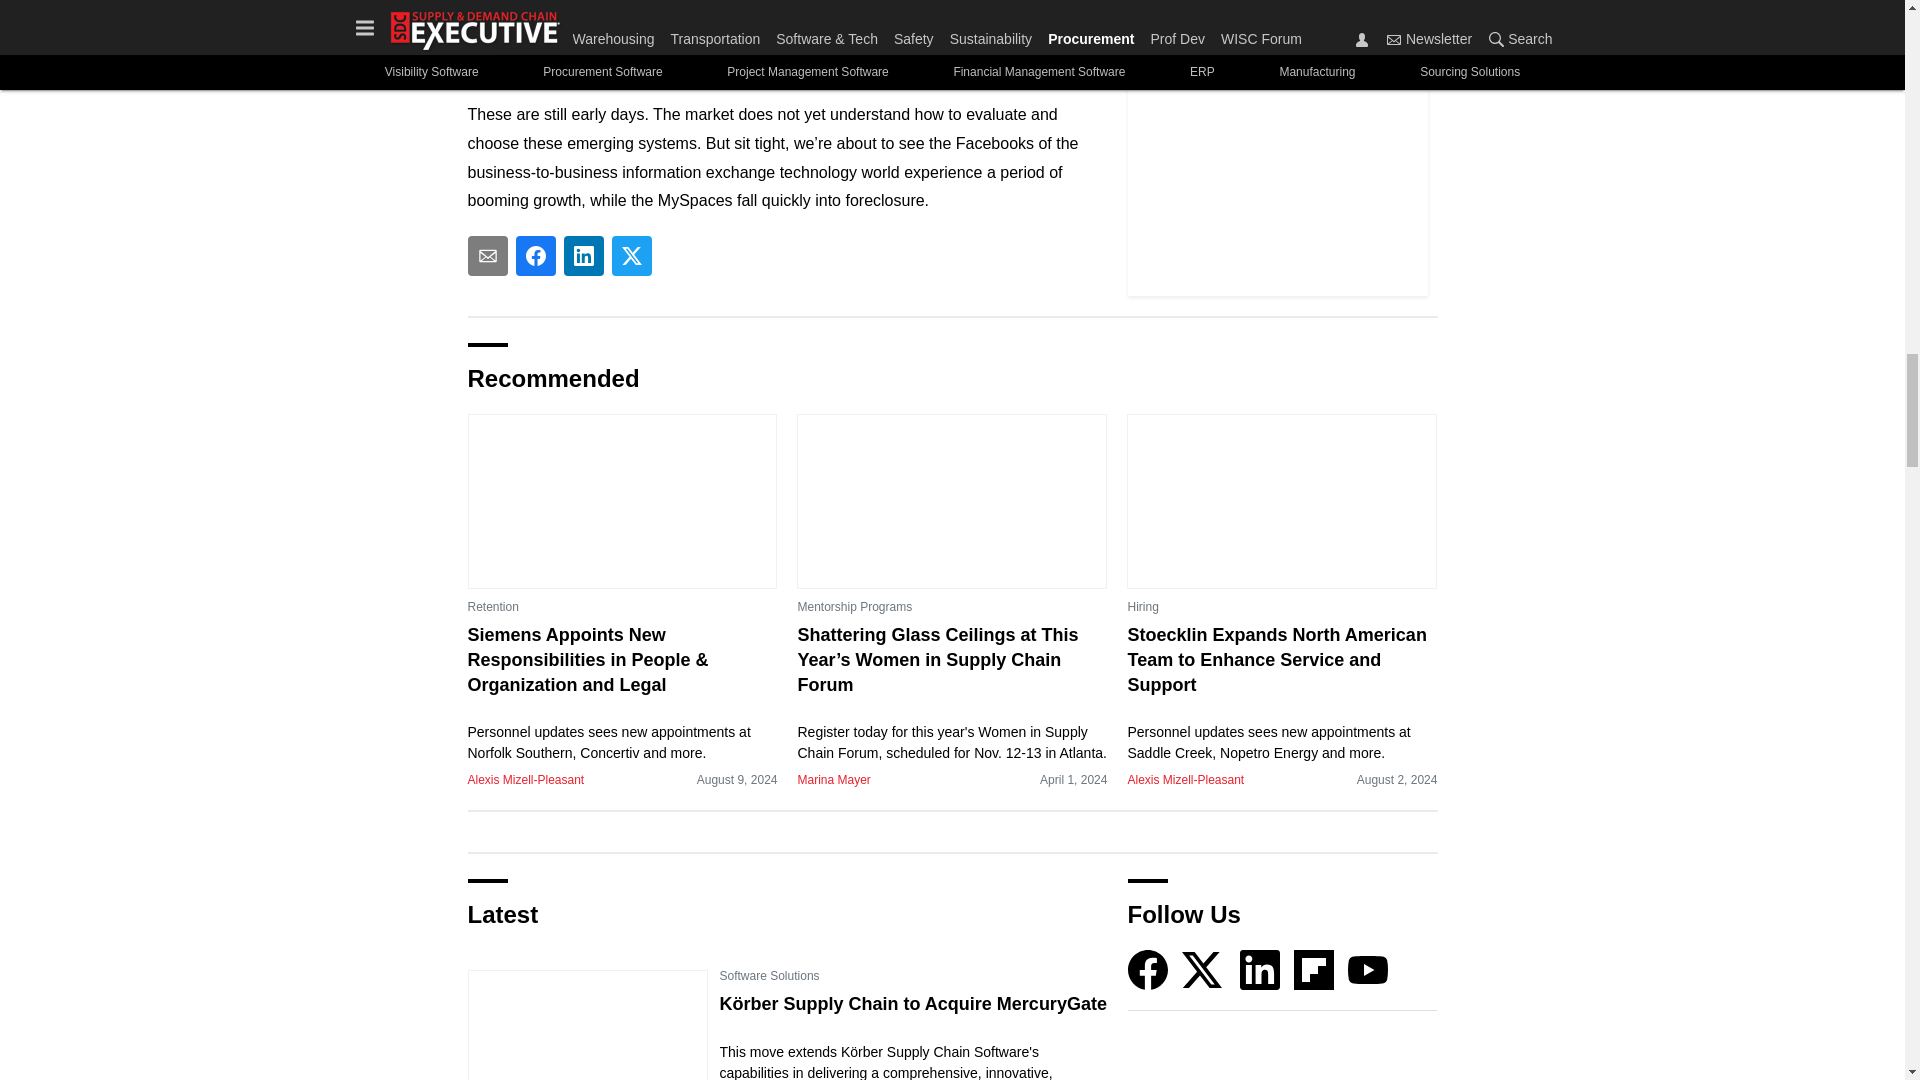  Describe the element at coordinates (1148, 970) in the screenshot. I see `Facebook icon` at that location.